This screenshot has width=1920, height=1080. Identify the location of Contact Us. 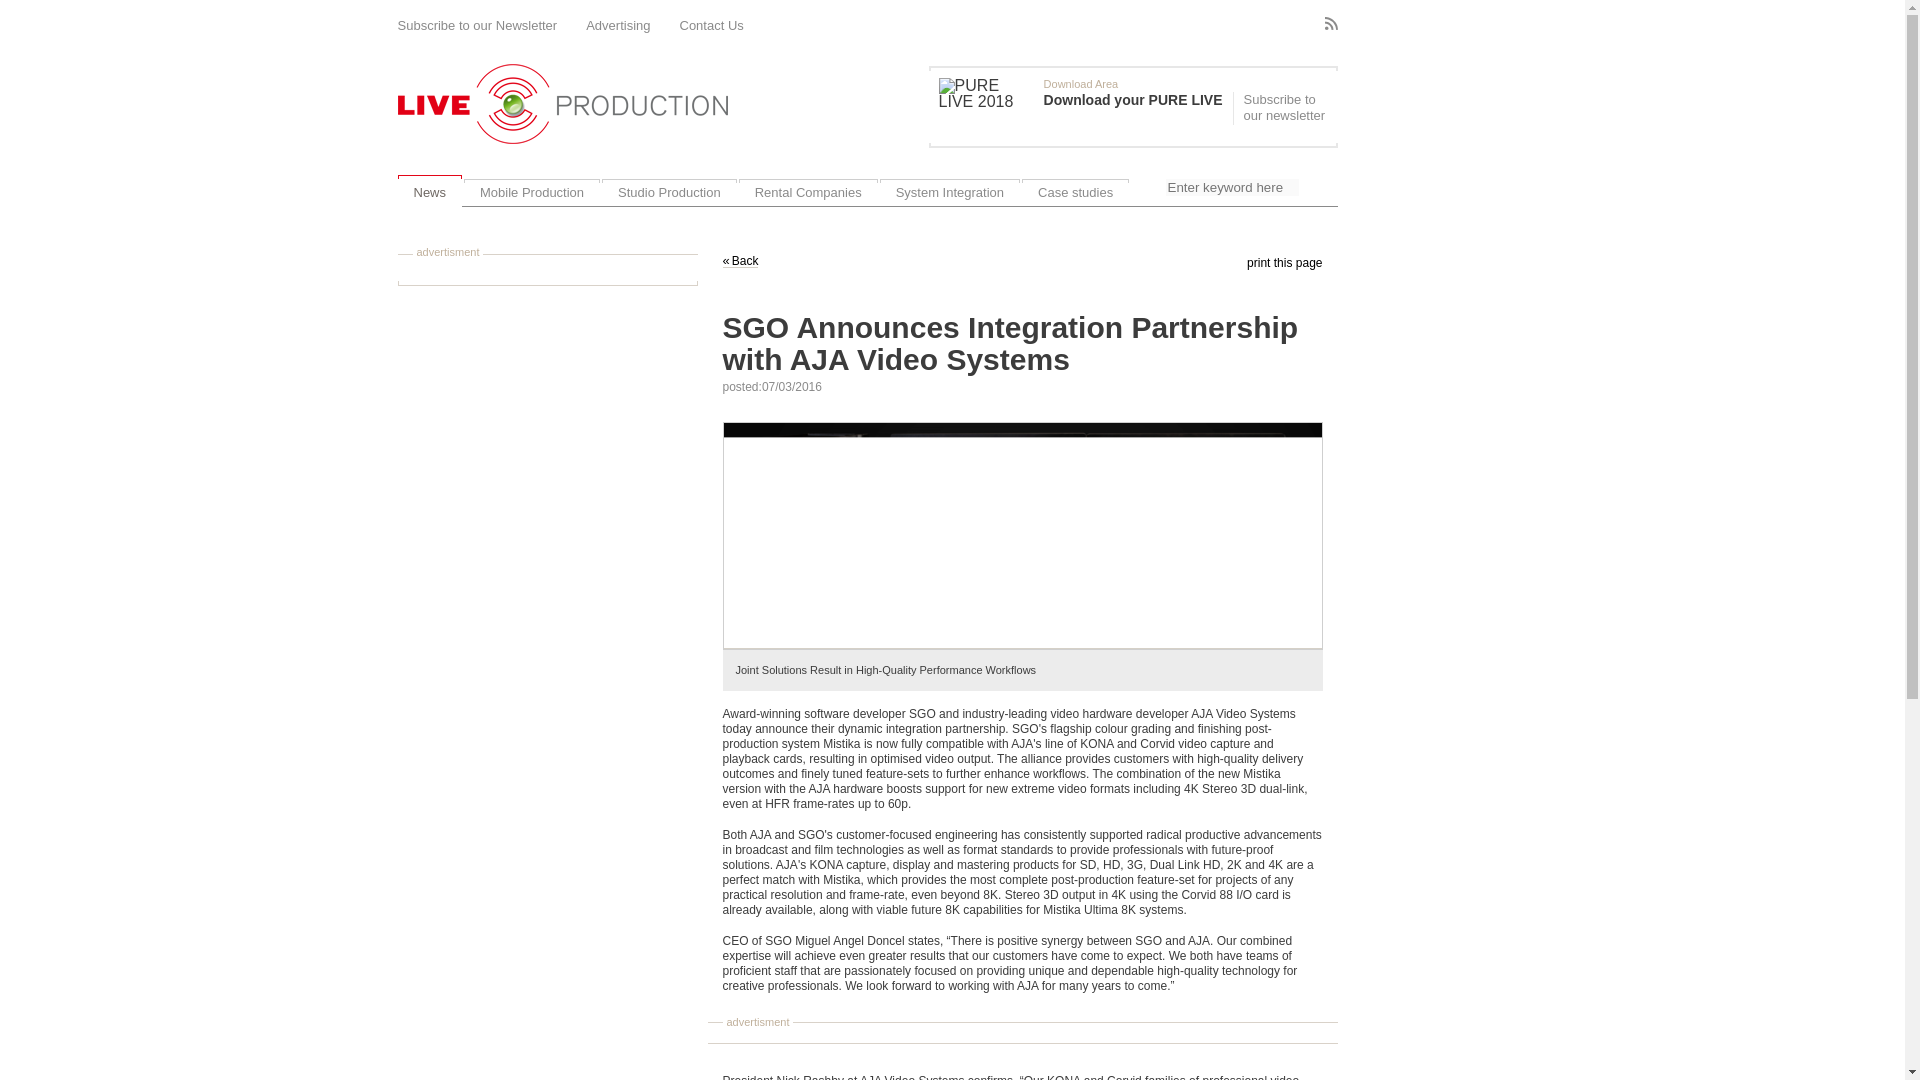
(712, 26).